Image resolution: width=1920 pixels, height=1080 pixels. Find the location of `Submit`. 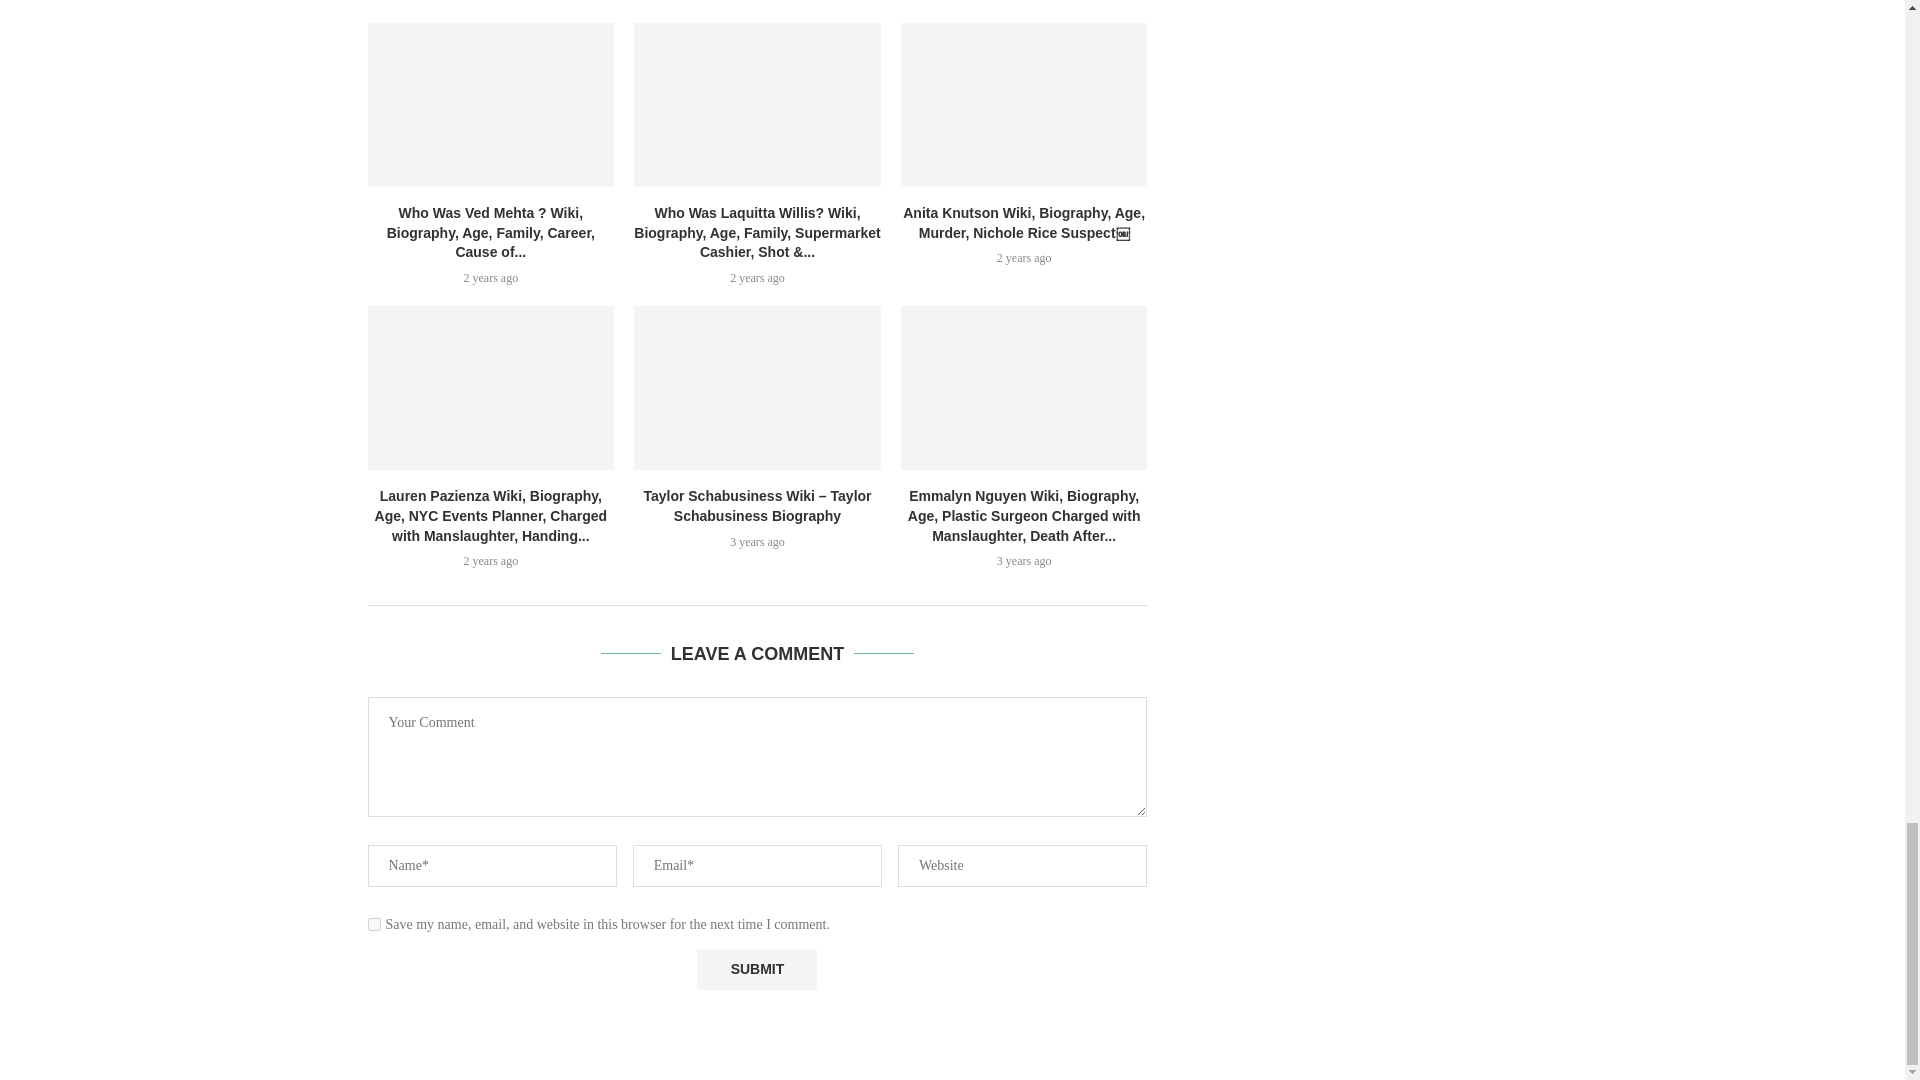

Submit is located at coordinates (756, 970).